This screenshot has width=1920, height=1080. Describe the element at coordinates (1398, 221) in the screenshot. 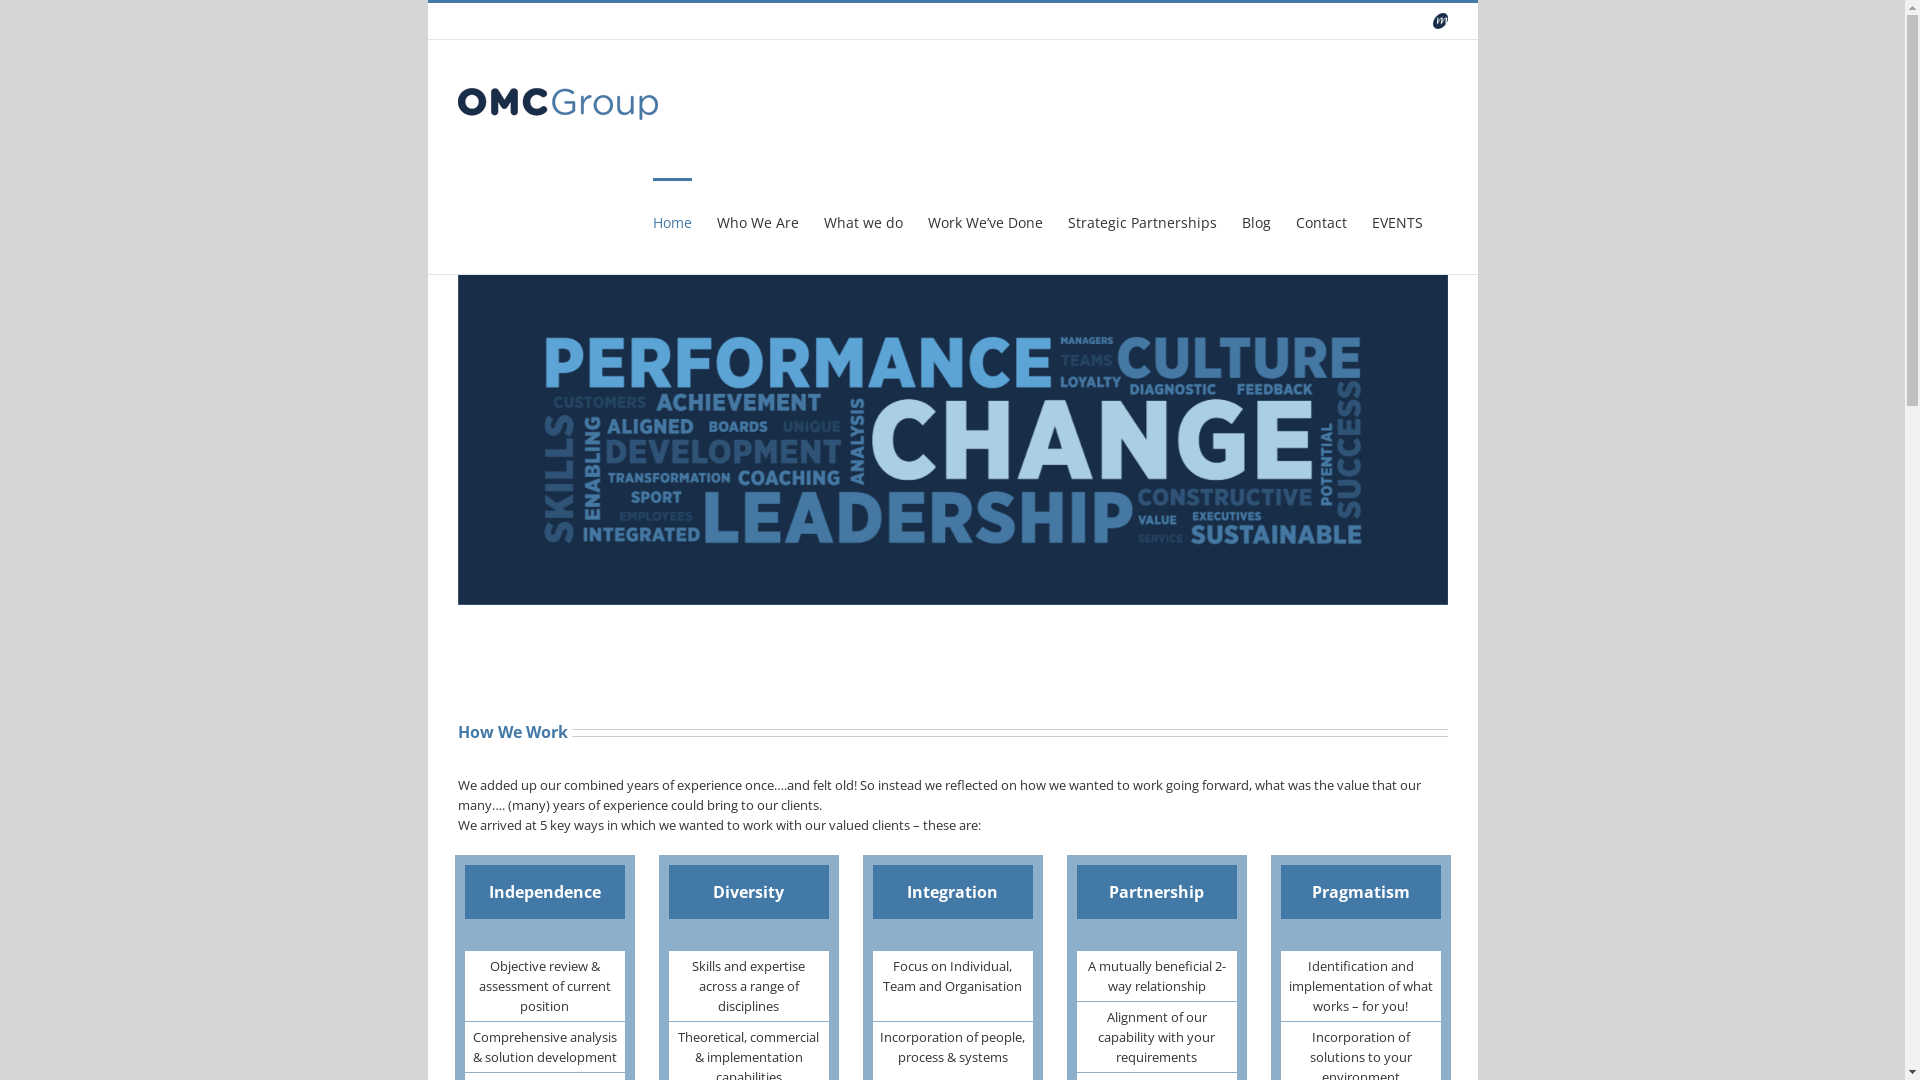

I see `EVENTS` at that location.